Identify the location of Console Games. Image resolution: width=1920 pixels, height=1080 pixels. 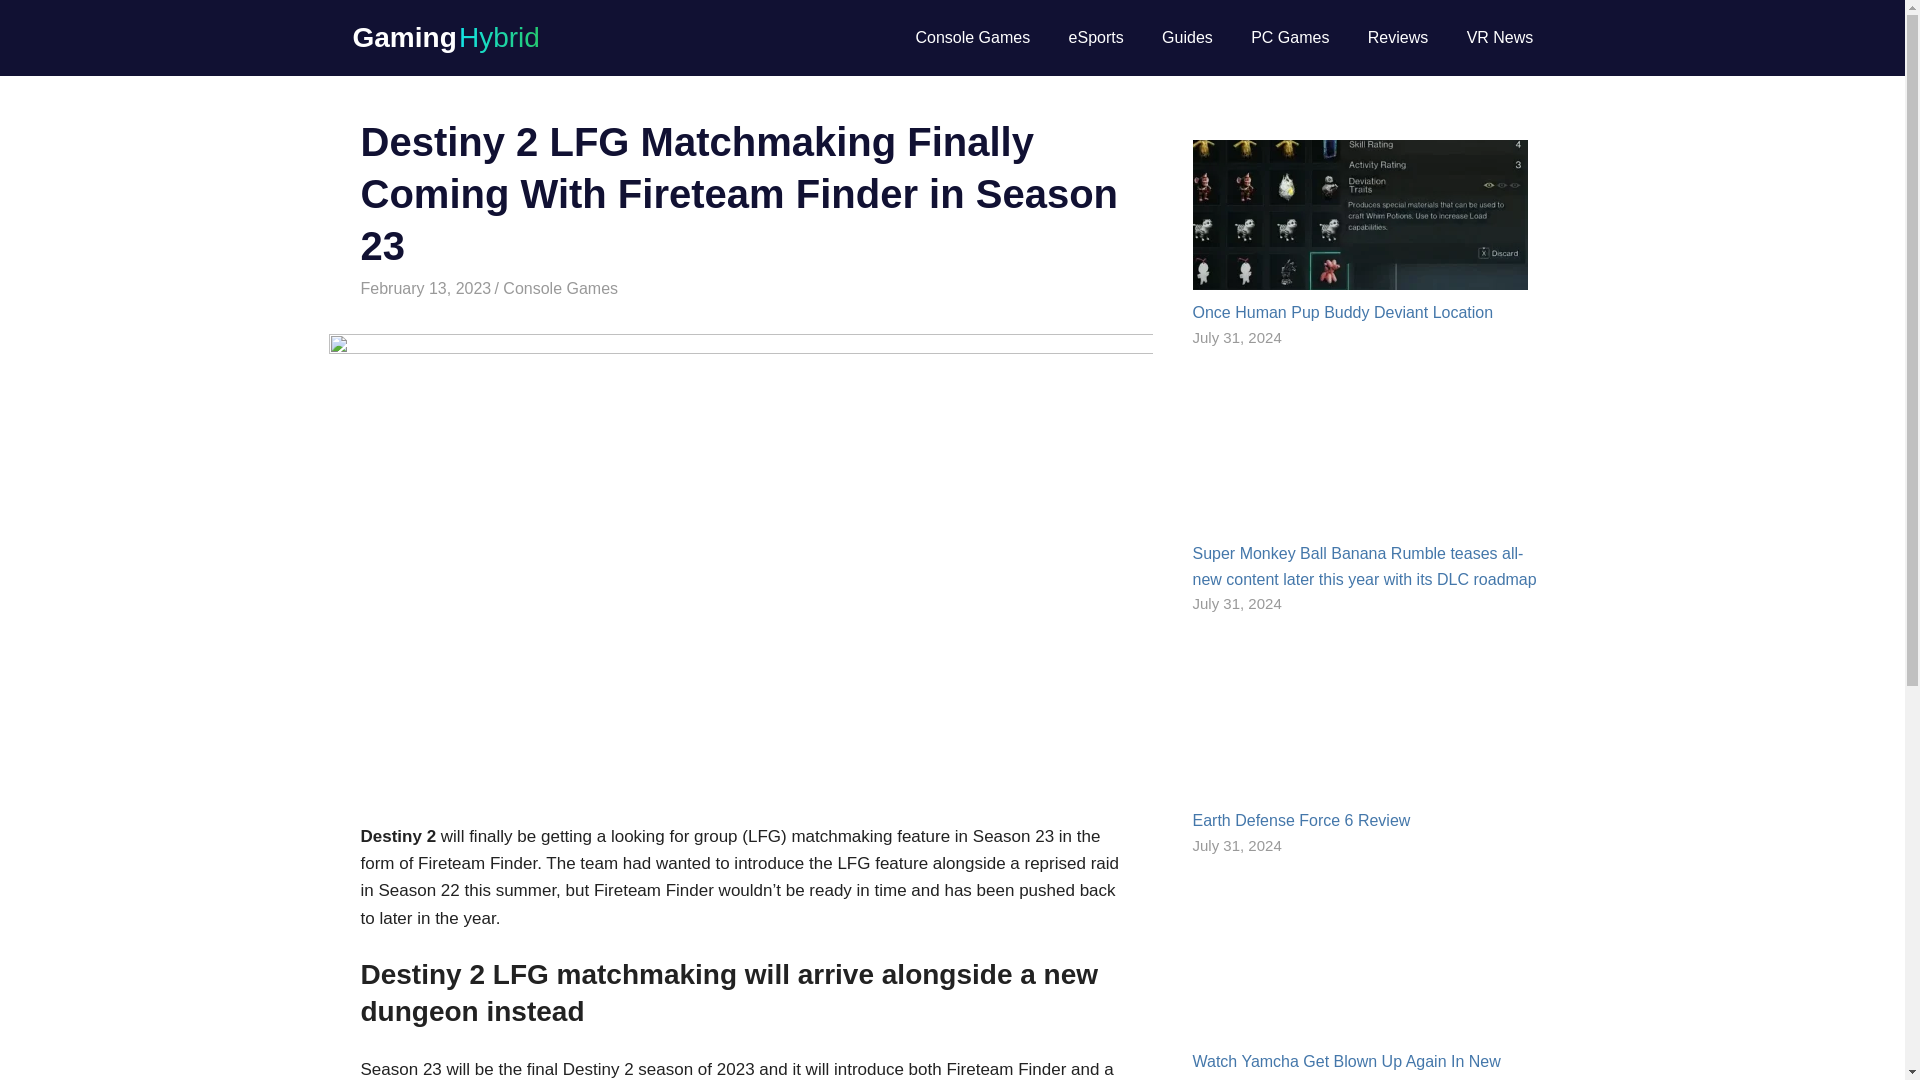
(560, 288).